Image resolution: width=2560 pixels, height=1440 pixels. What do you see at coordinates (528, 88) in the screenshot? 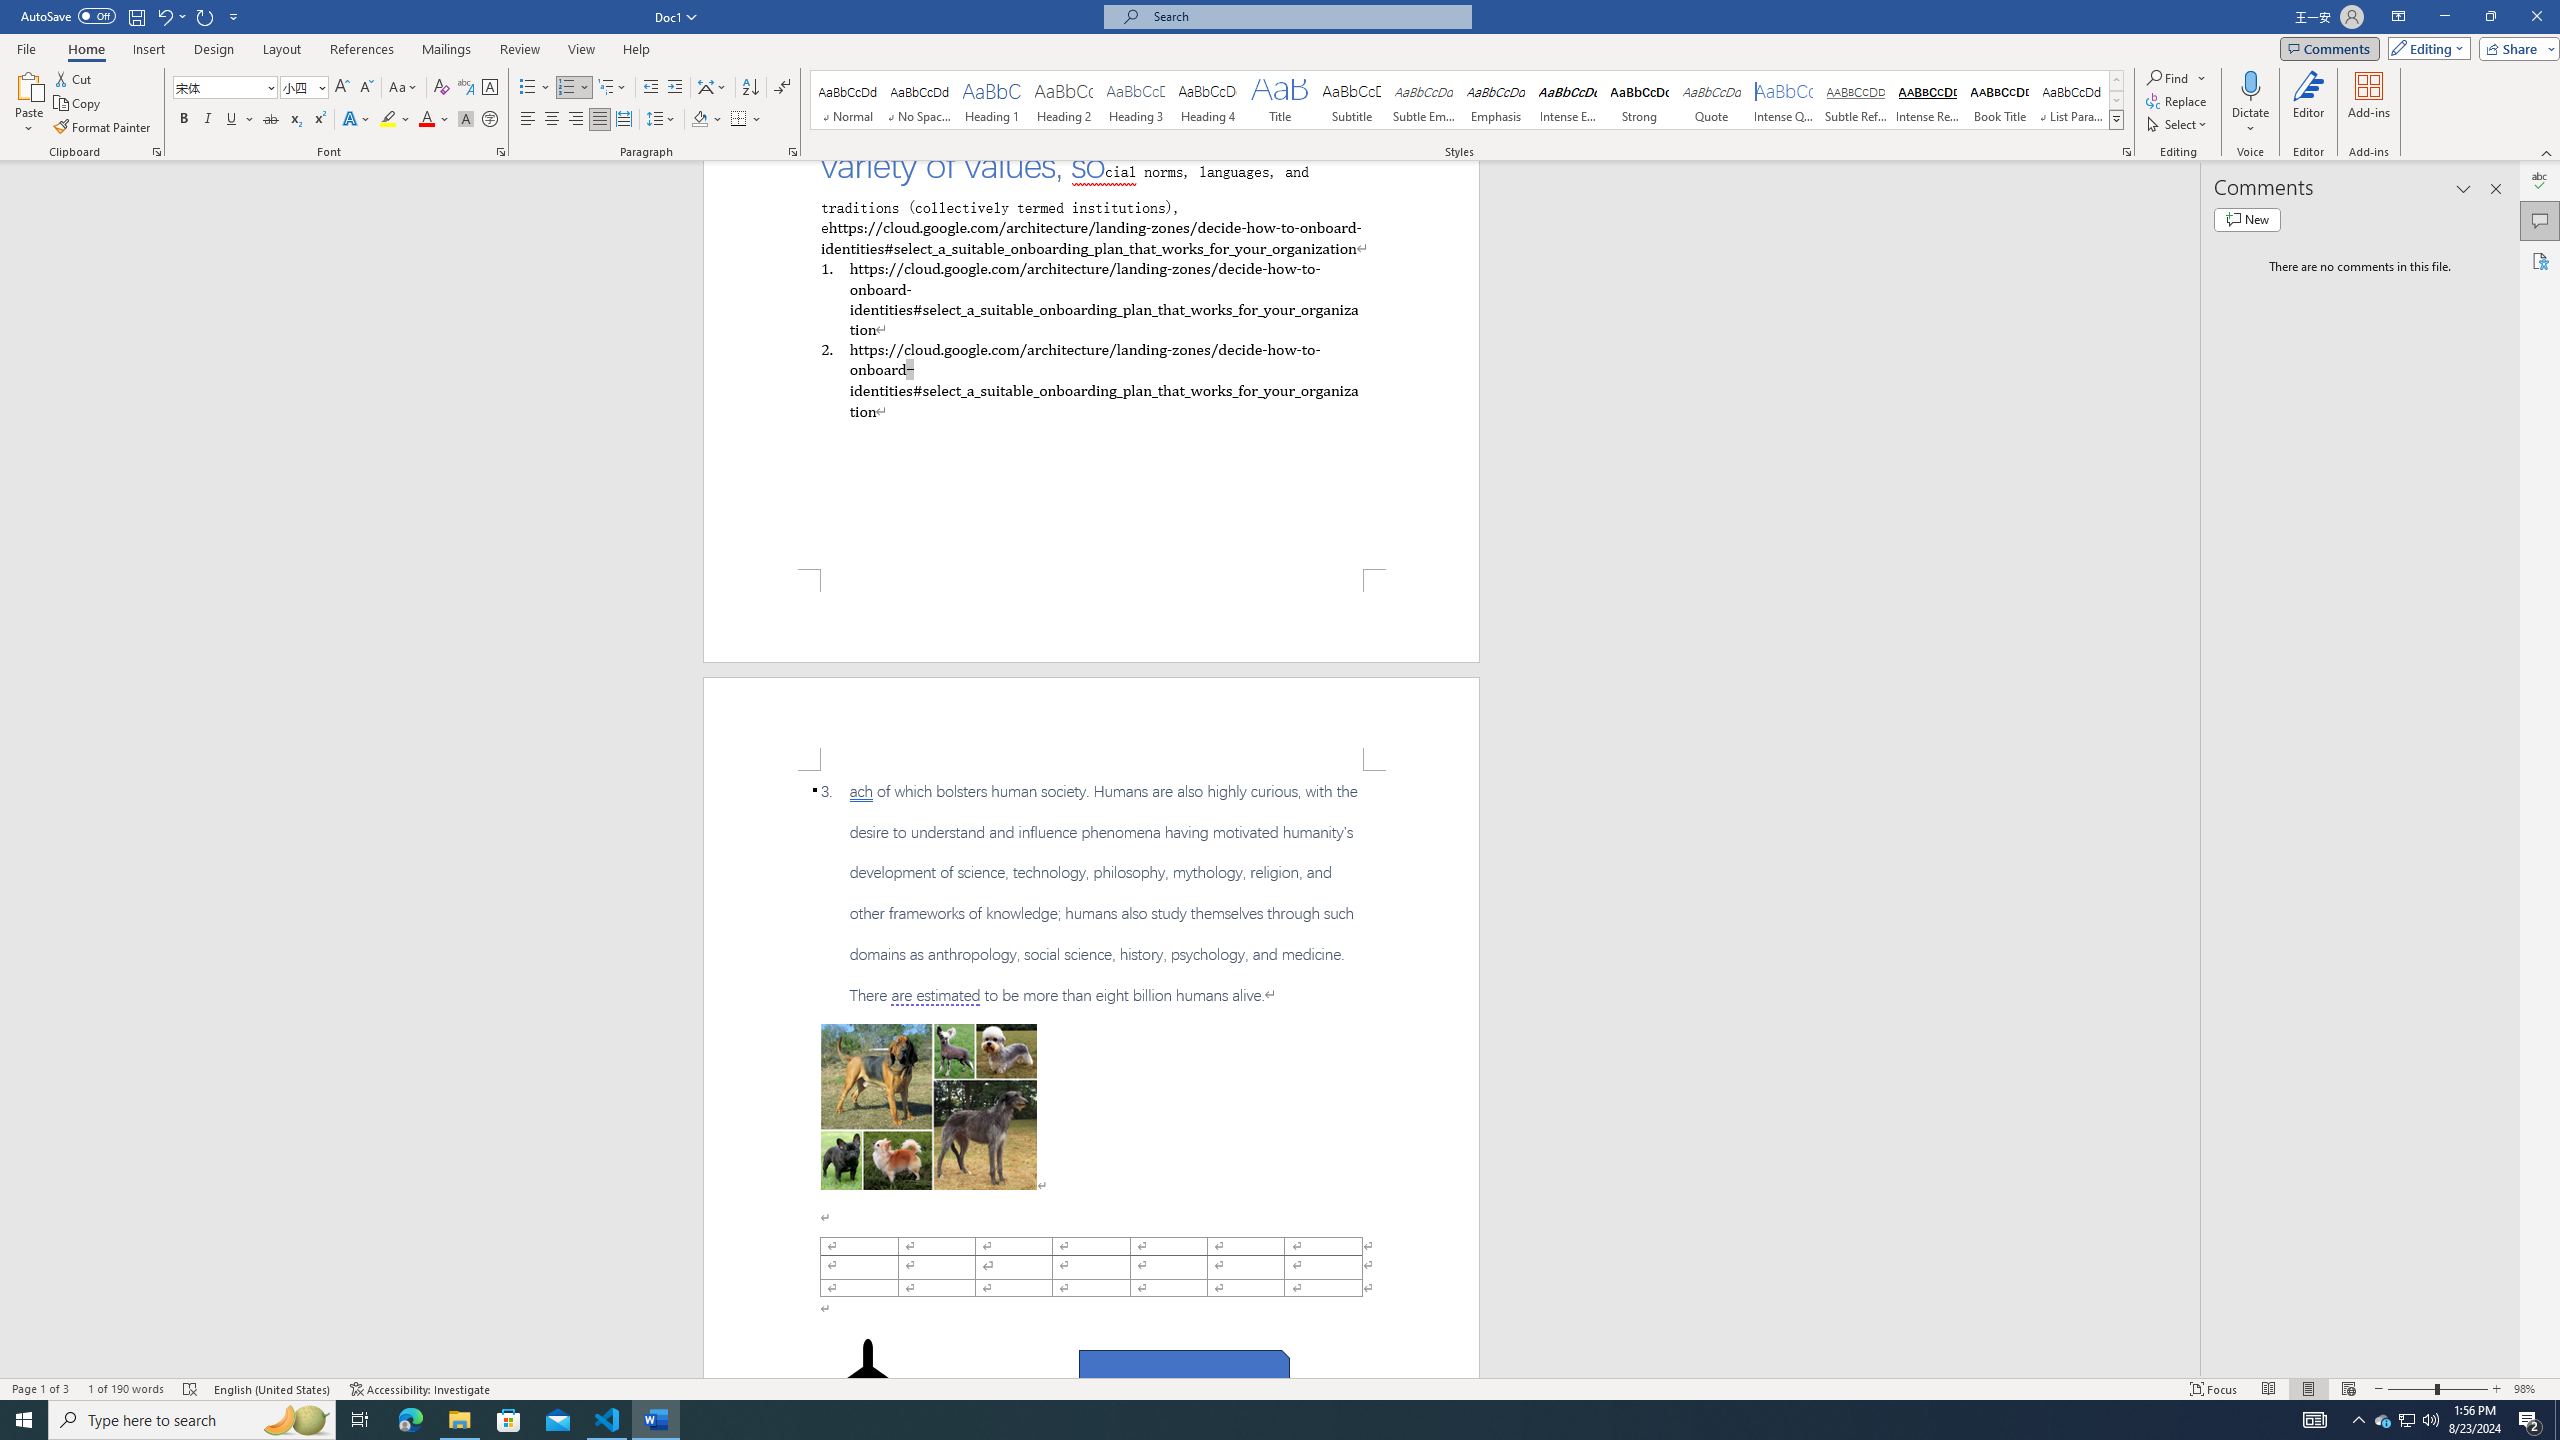
I see `Bullets` at bounding box center [528, 88].